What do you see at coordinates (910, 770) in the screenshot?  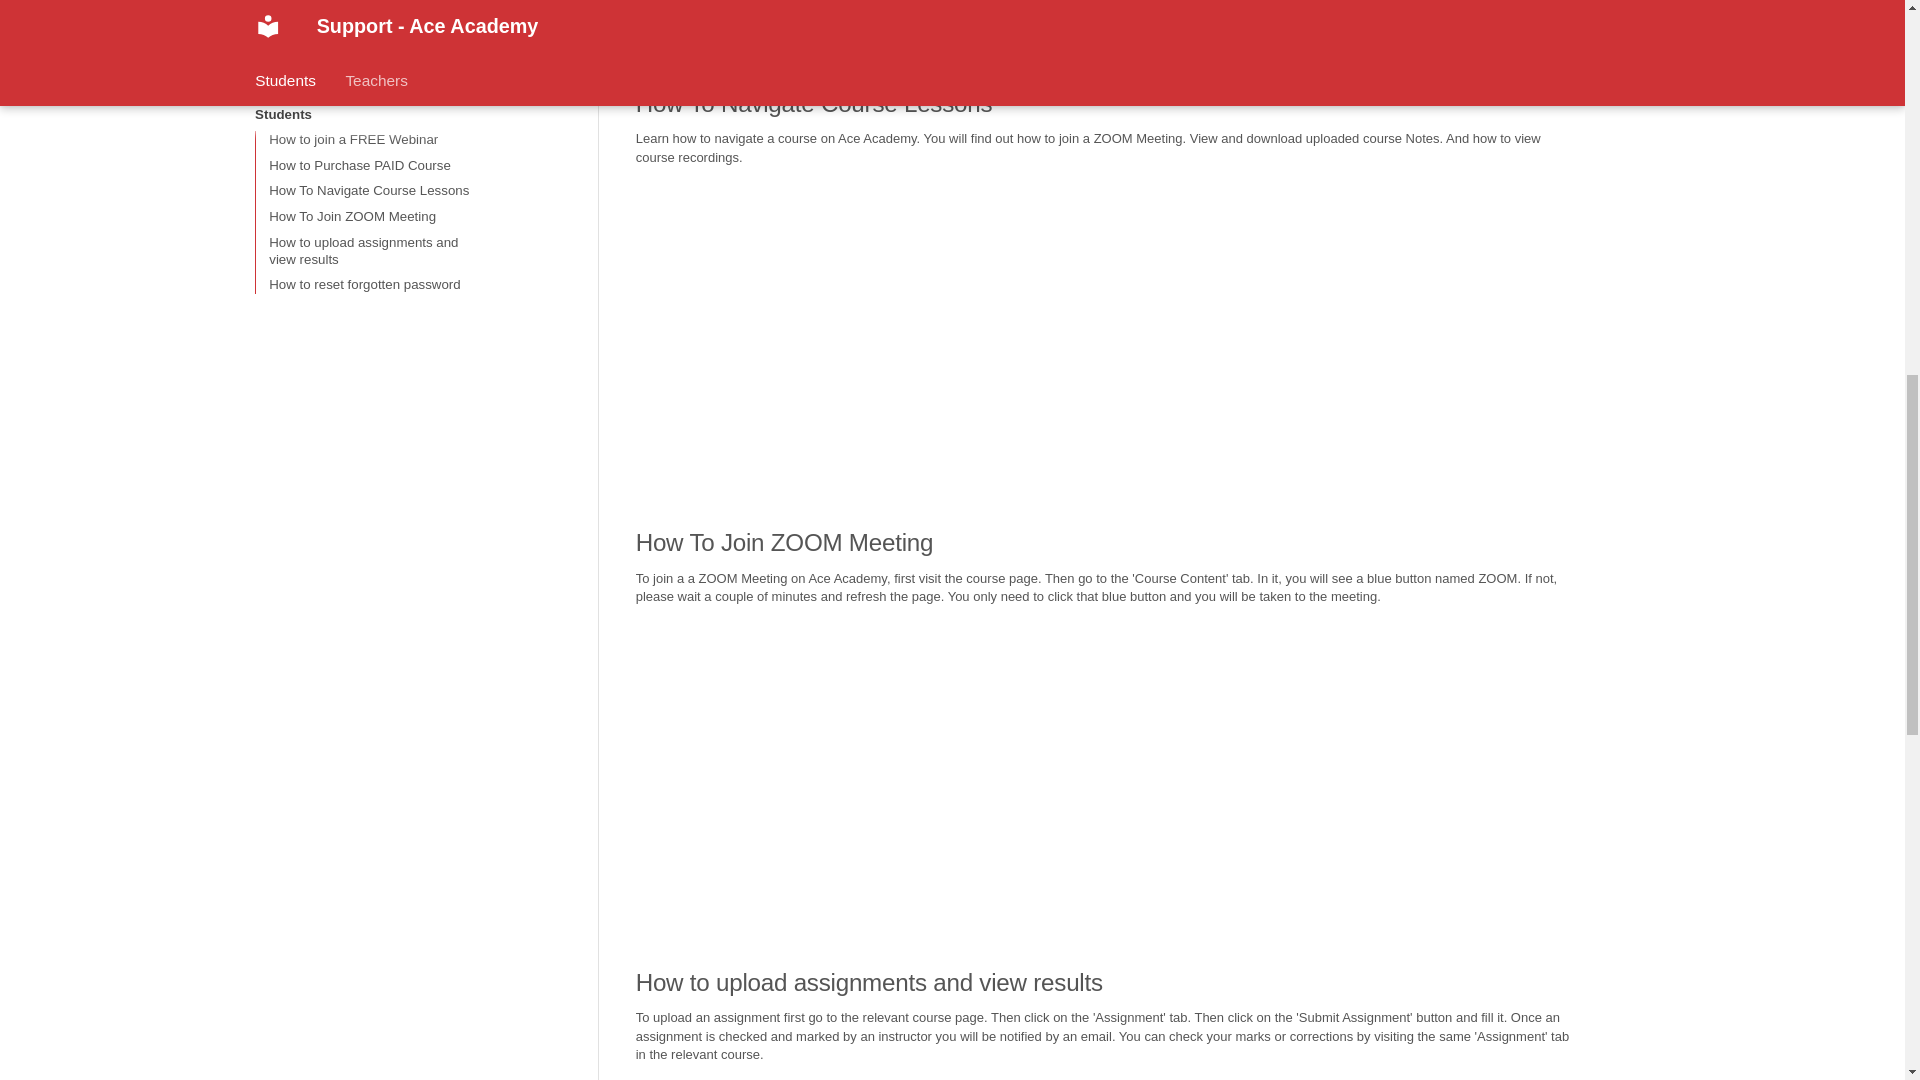 I see `YouTube video player` at bounding box center [910, 770].